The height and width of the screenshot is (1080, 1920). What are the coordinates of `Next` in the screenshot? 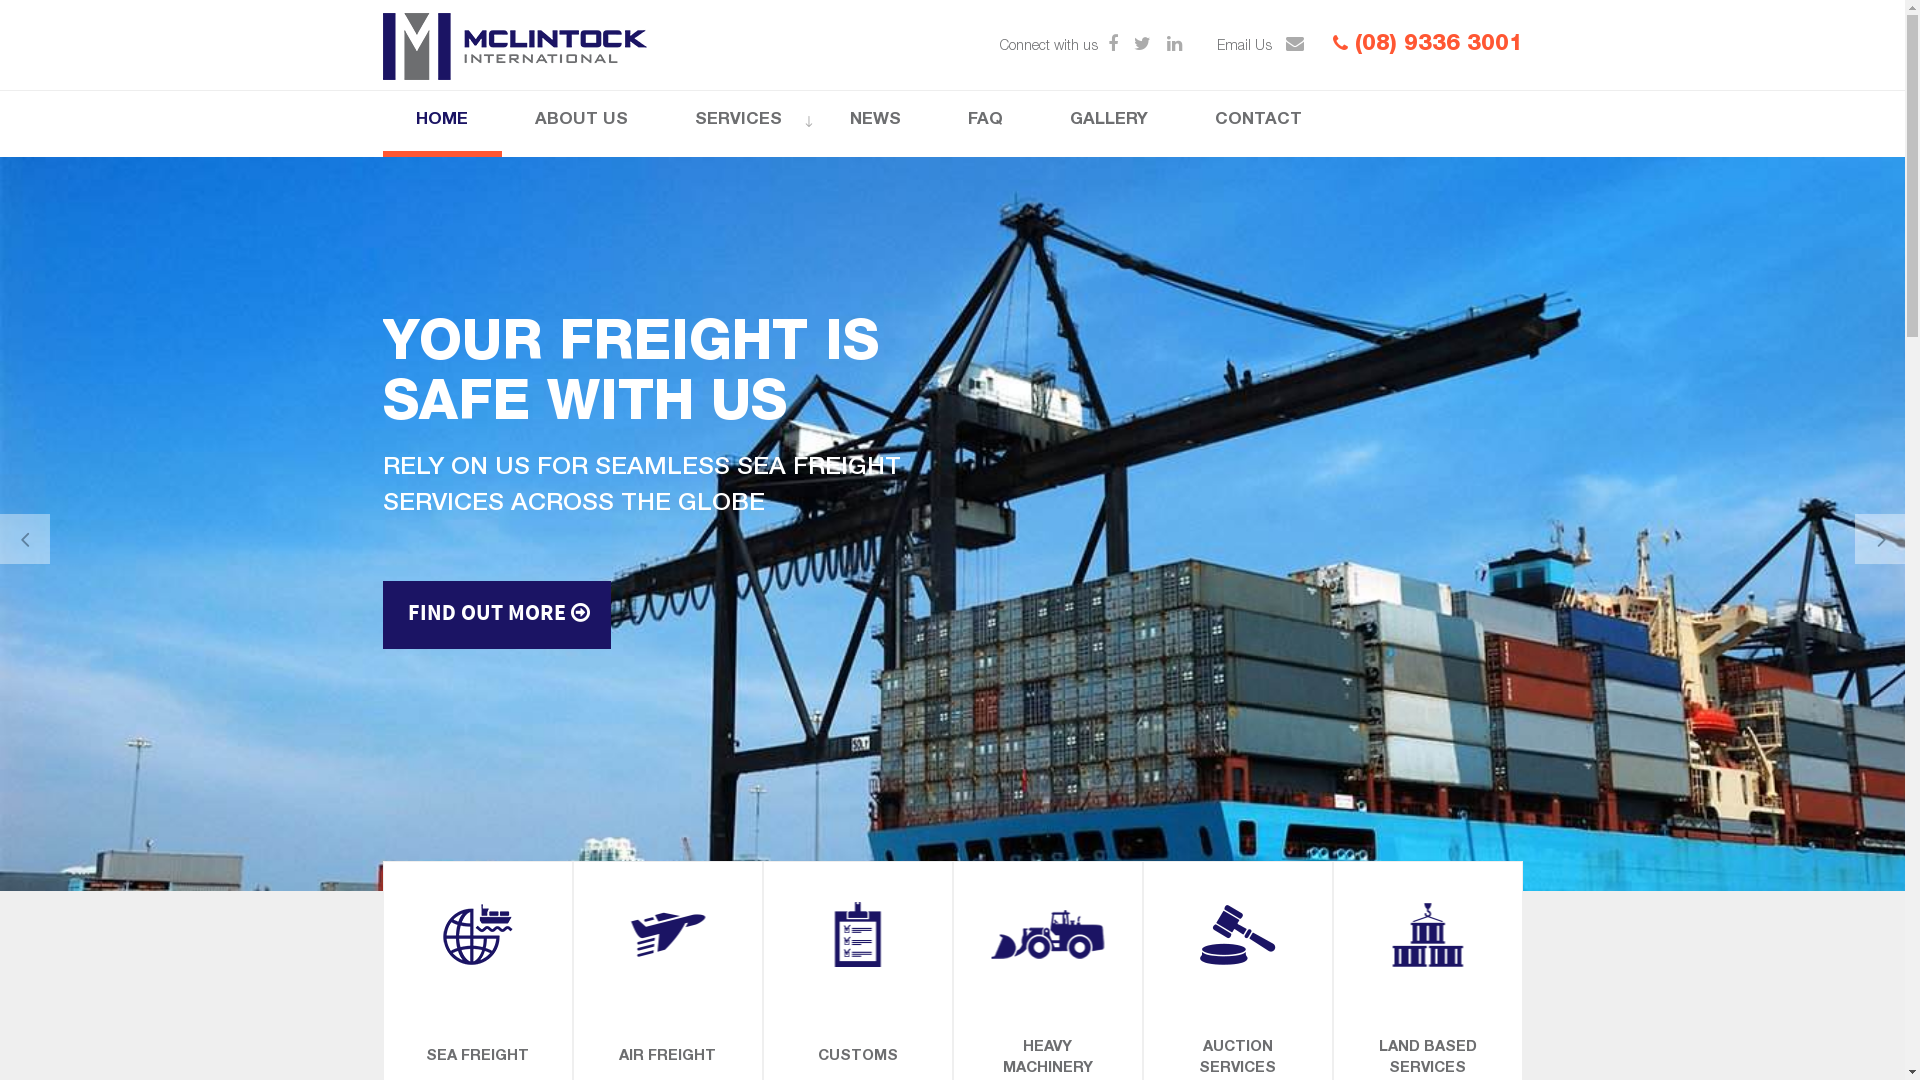 It's located at (1880, 539).